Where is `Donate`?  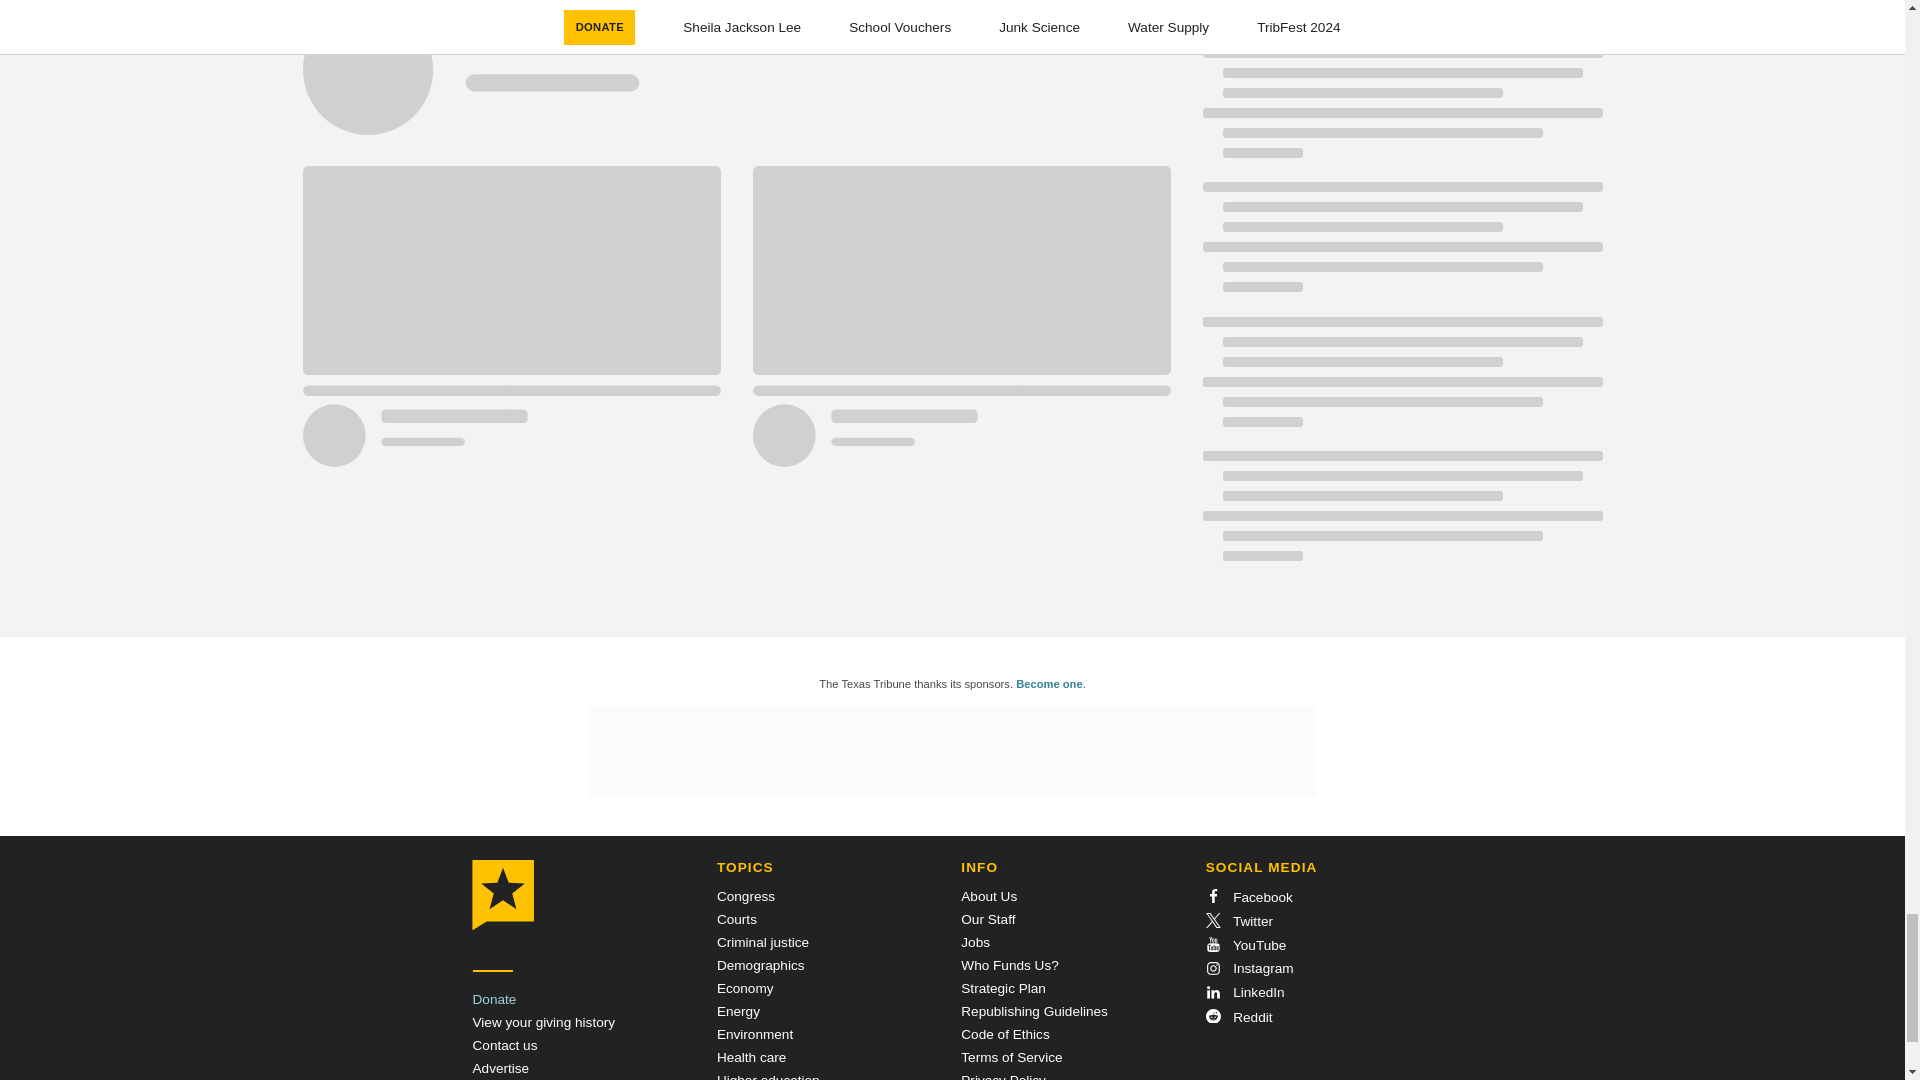 Donate is located at coordinates (494, 999).